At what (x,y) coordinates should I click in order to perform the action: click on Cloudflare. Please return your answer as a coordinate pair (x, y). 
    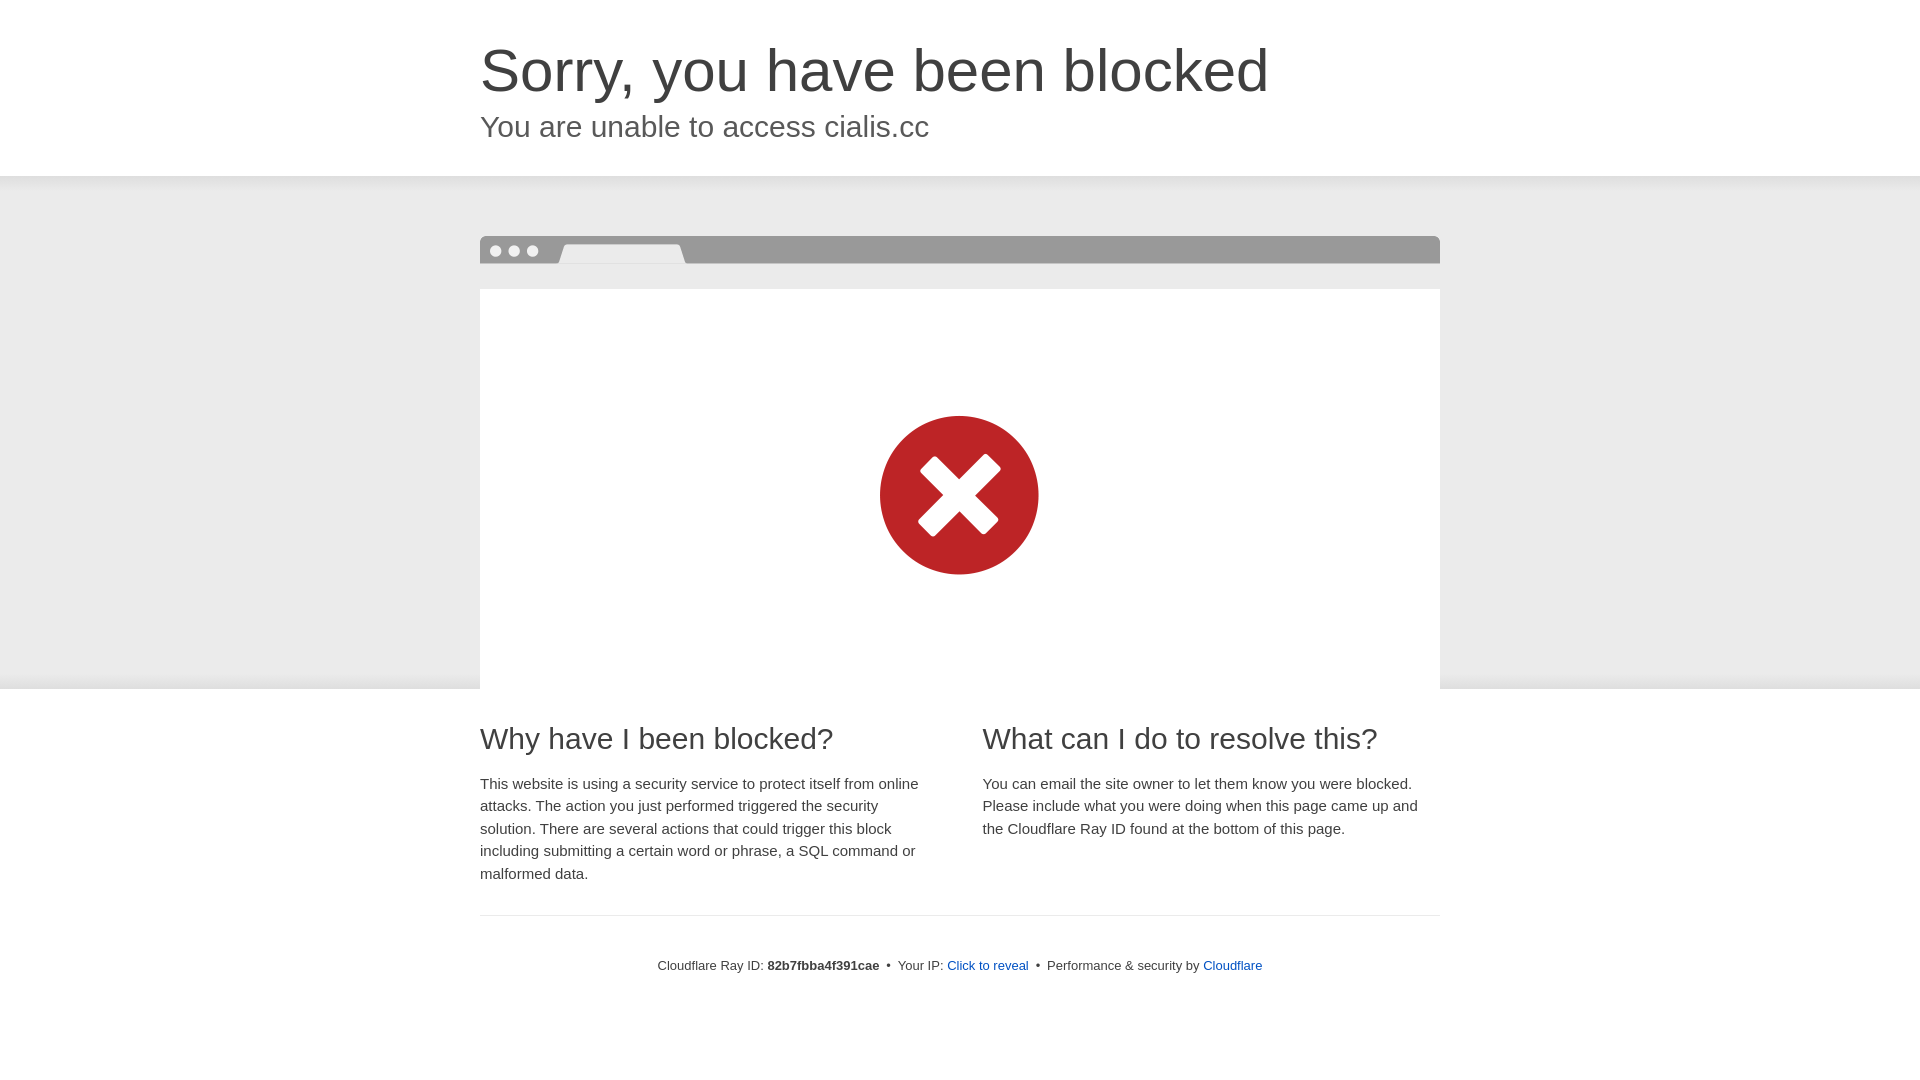
    Looking at the image, I should click on (1232, 966).